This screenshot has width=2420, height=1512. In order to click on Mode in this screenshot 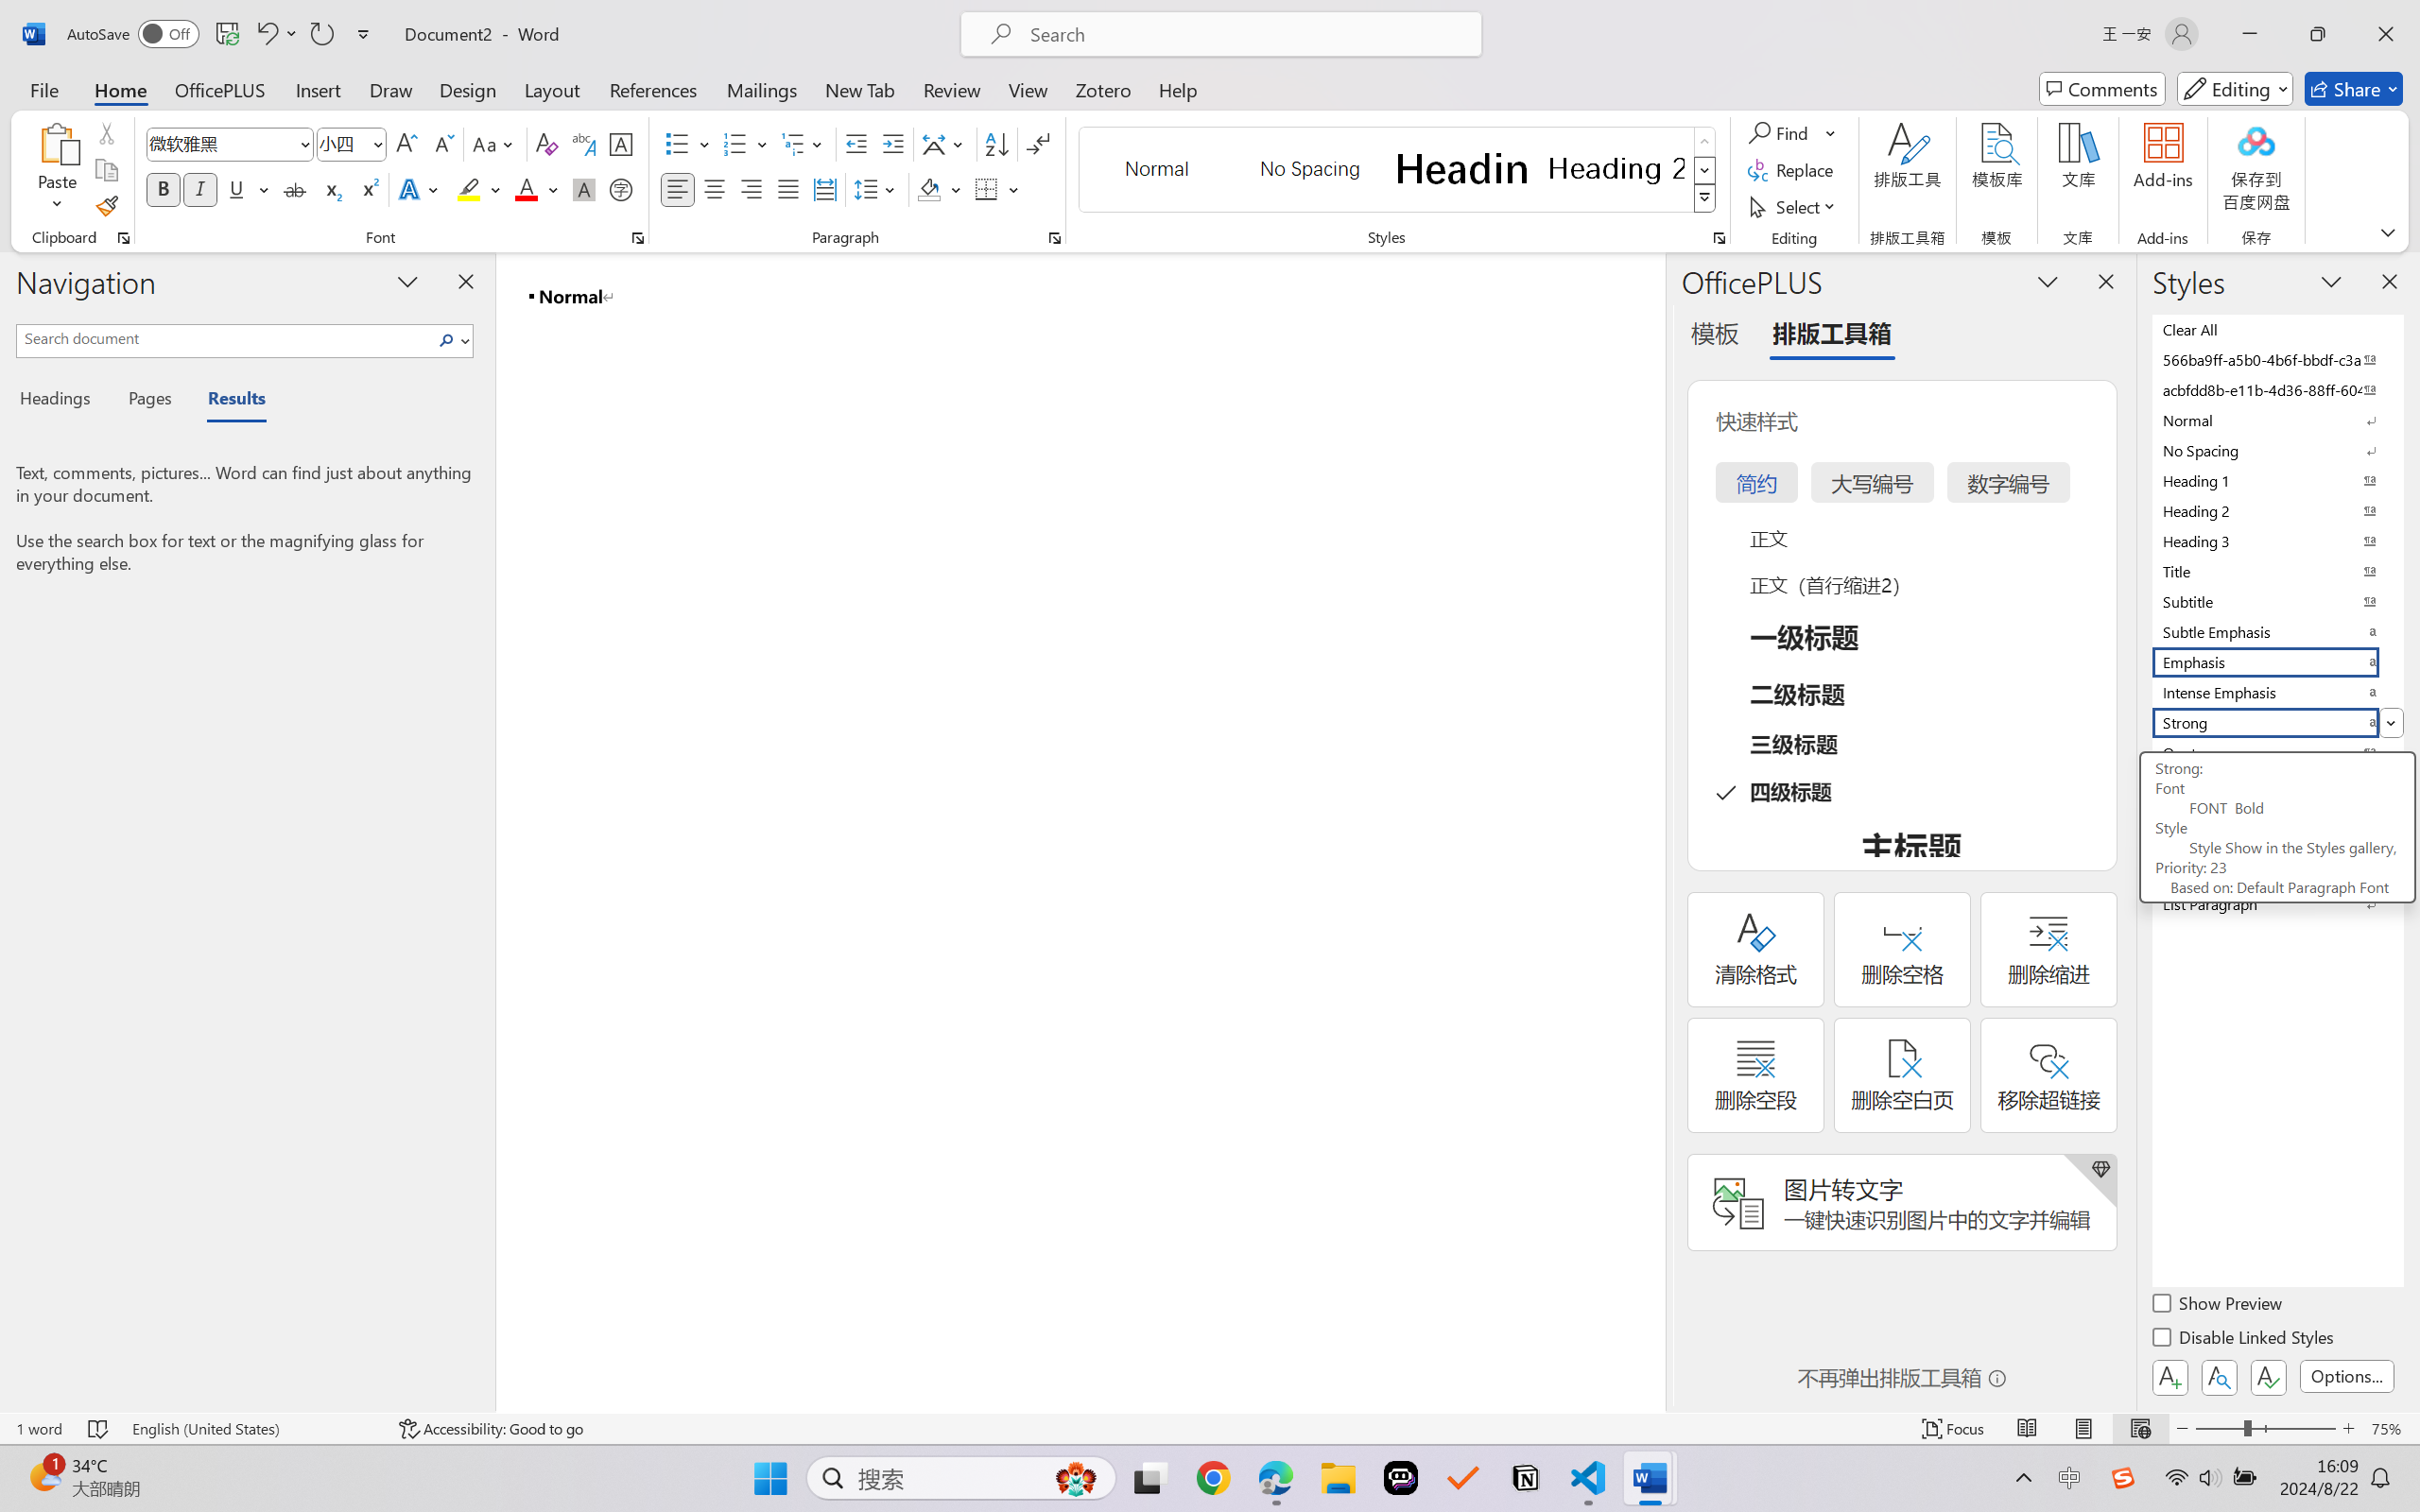, I will do `click(2236, 89)`.